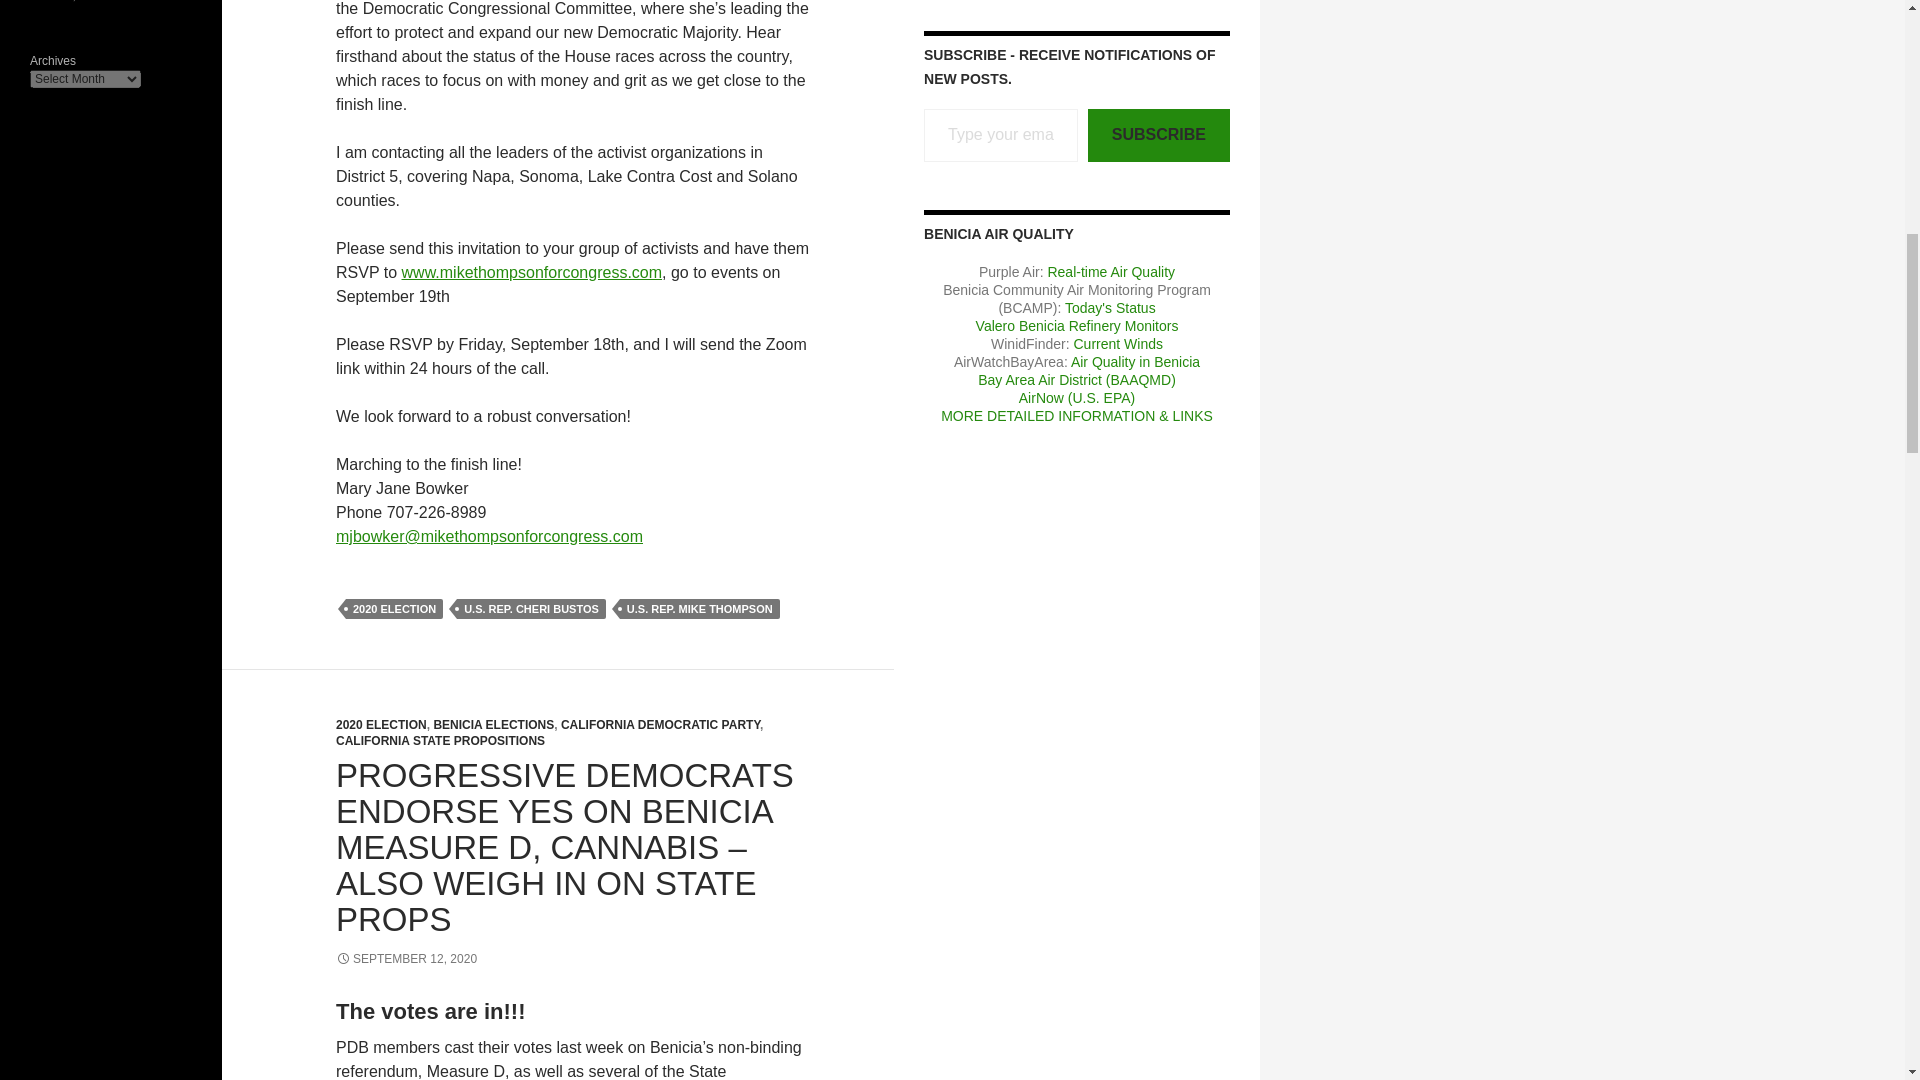  What do you see at coordinates (494, 725) in the screenshot?
I see `BENICIA ELECTIONS` at bounding box center [494, 725].